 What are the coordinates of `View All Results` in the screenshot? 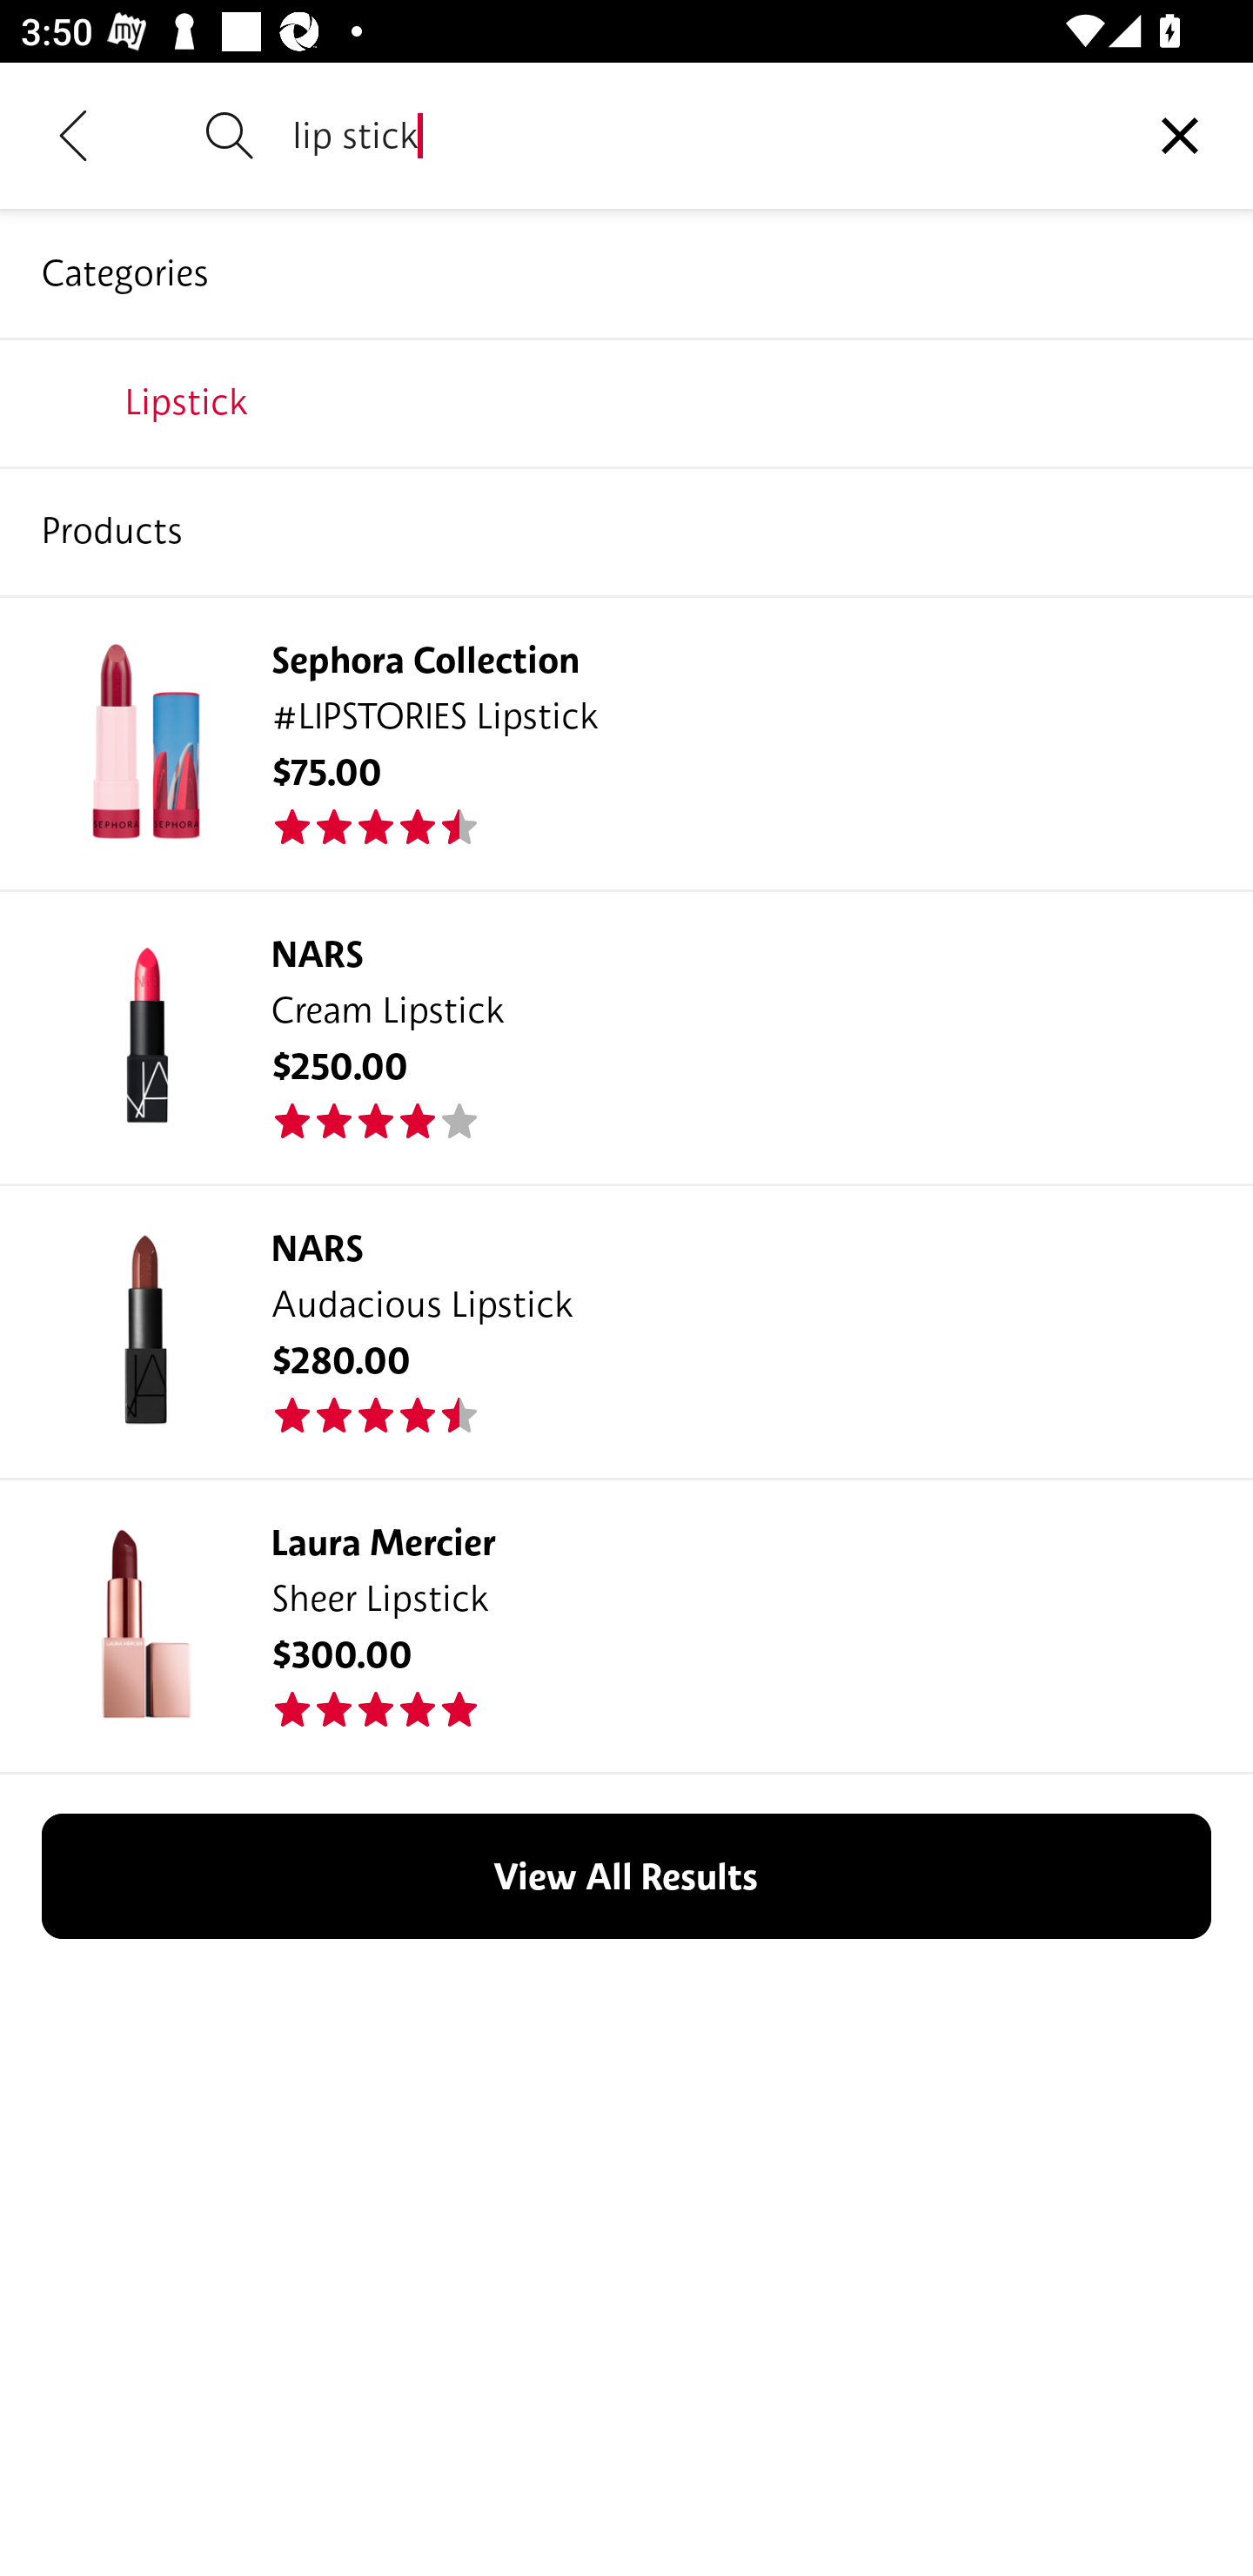 It's located at (626, 1876).